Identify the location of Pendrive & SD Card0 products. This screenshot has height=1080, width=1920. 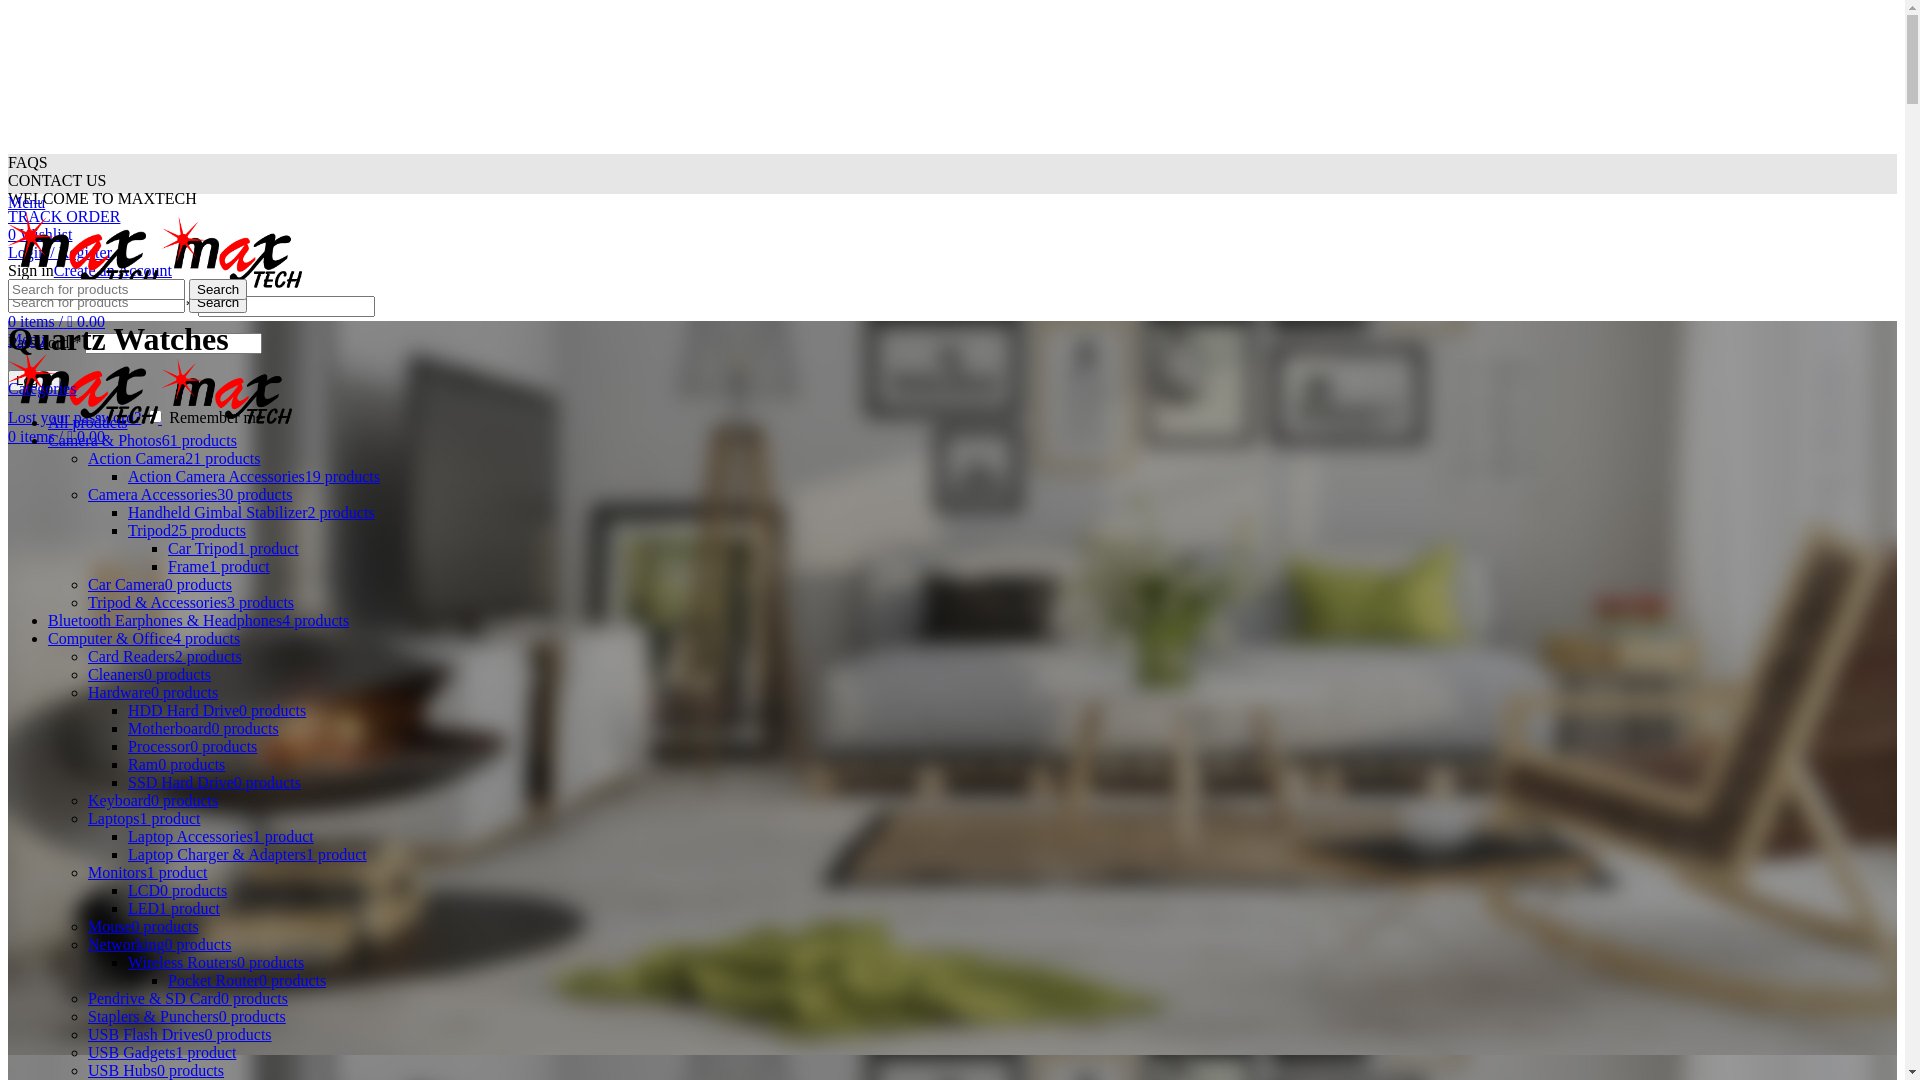
(188, 998).